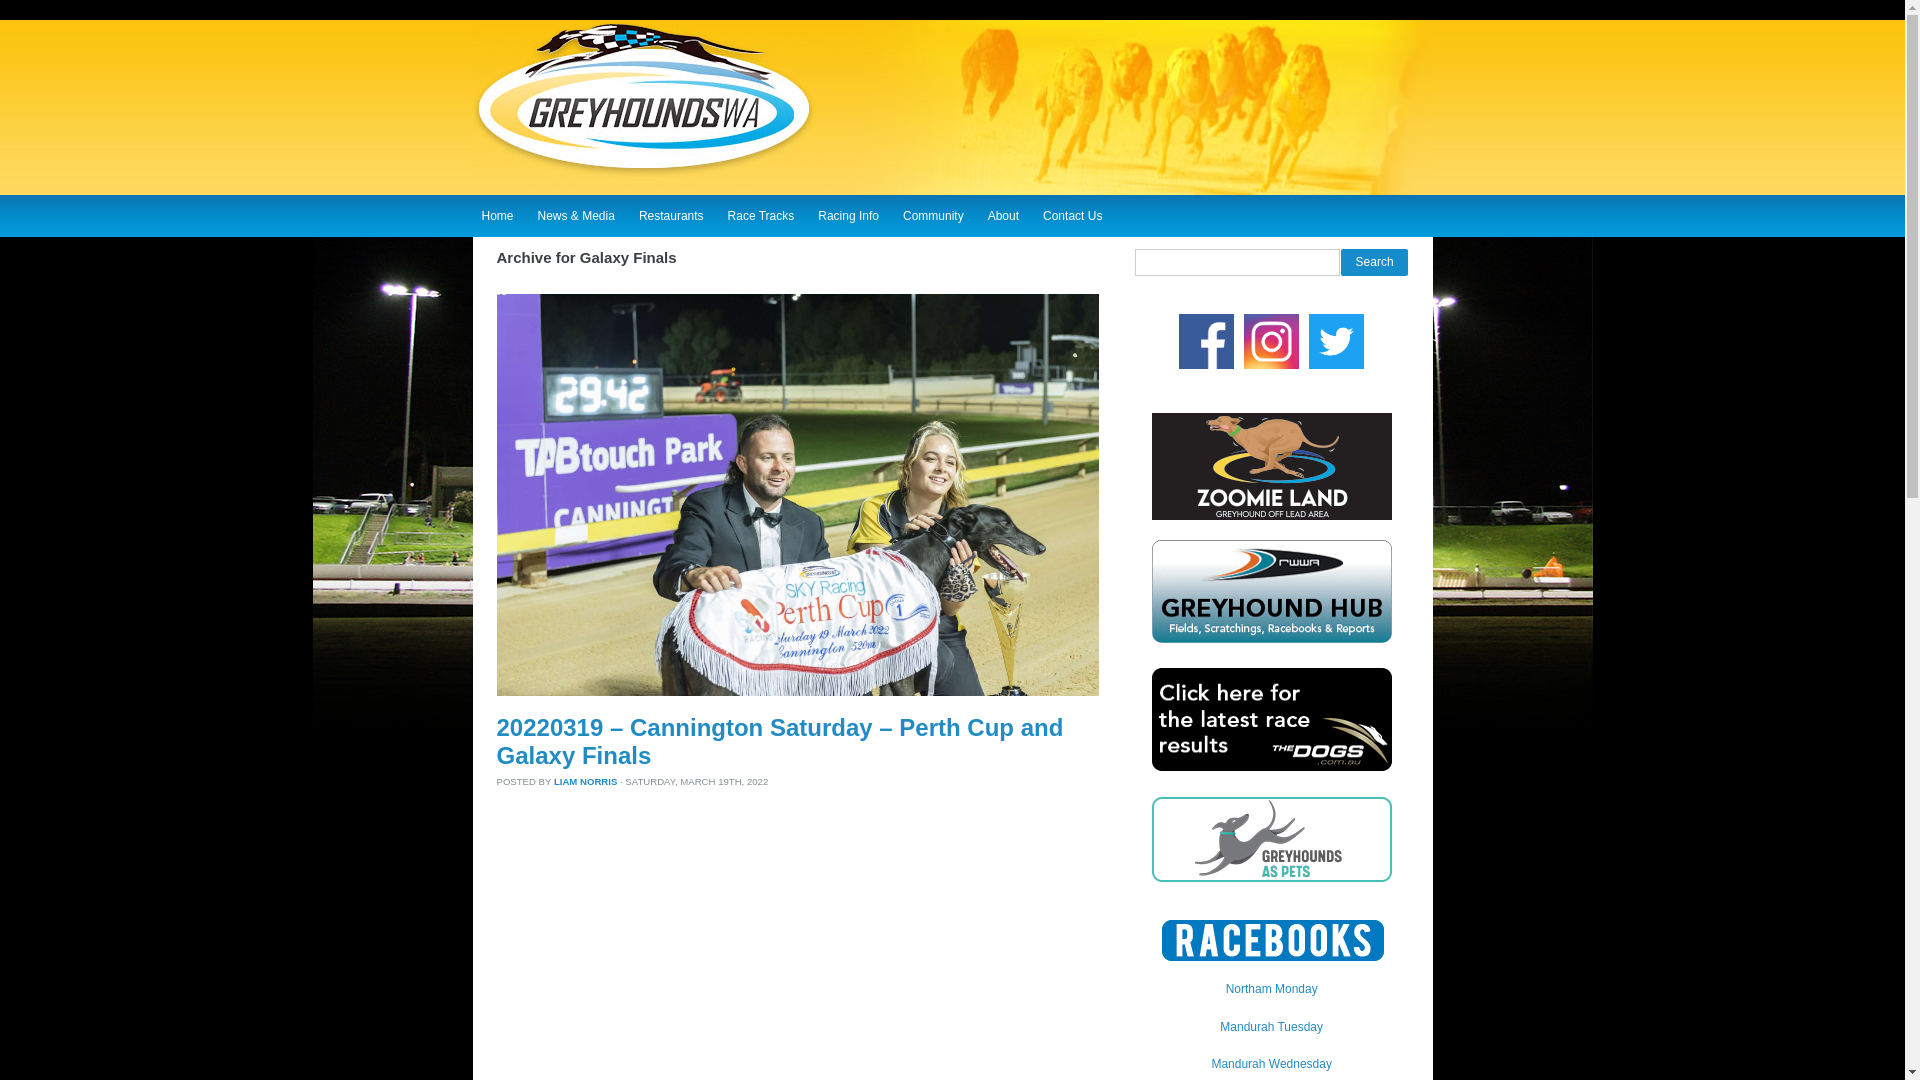  Describe the element at coordinates (1374, 262) in the screenshot. I see `Search` at that location.